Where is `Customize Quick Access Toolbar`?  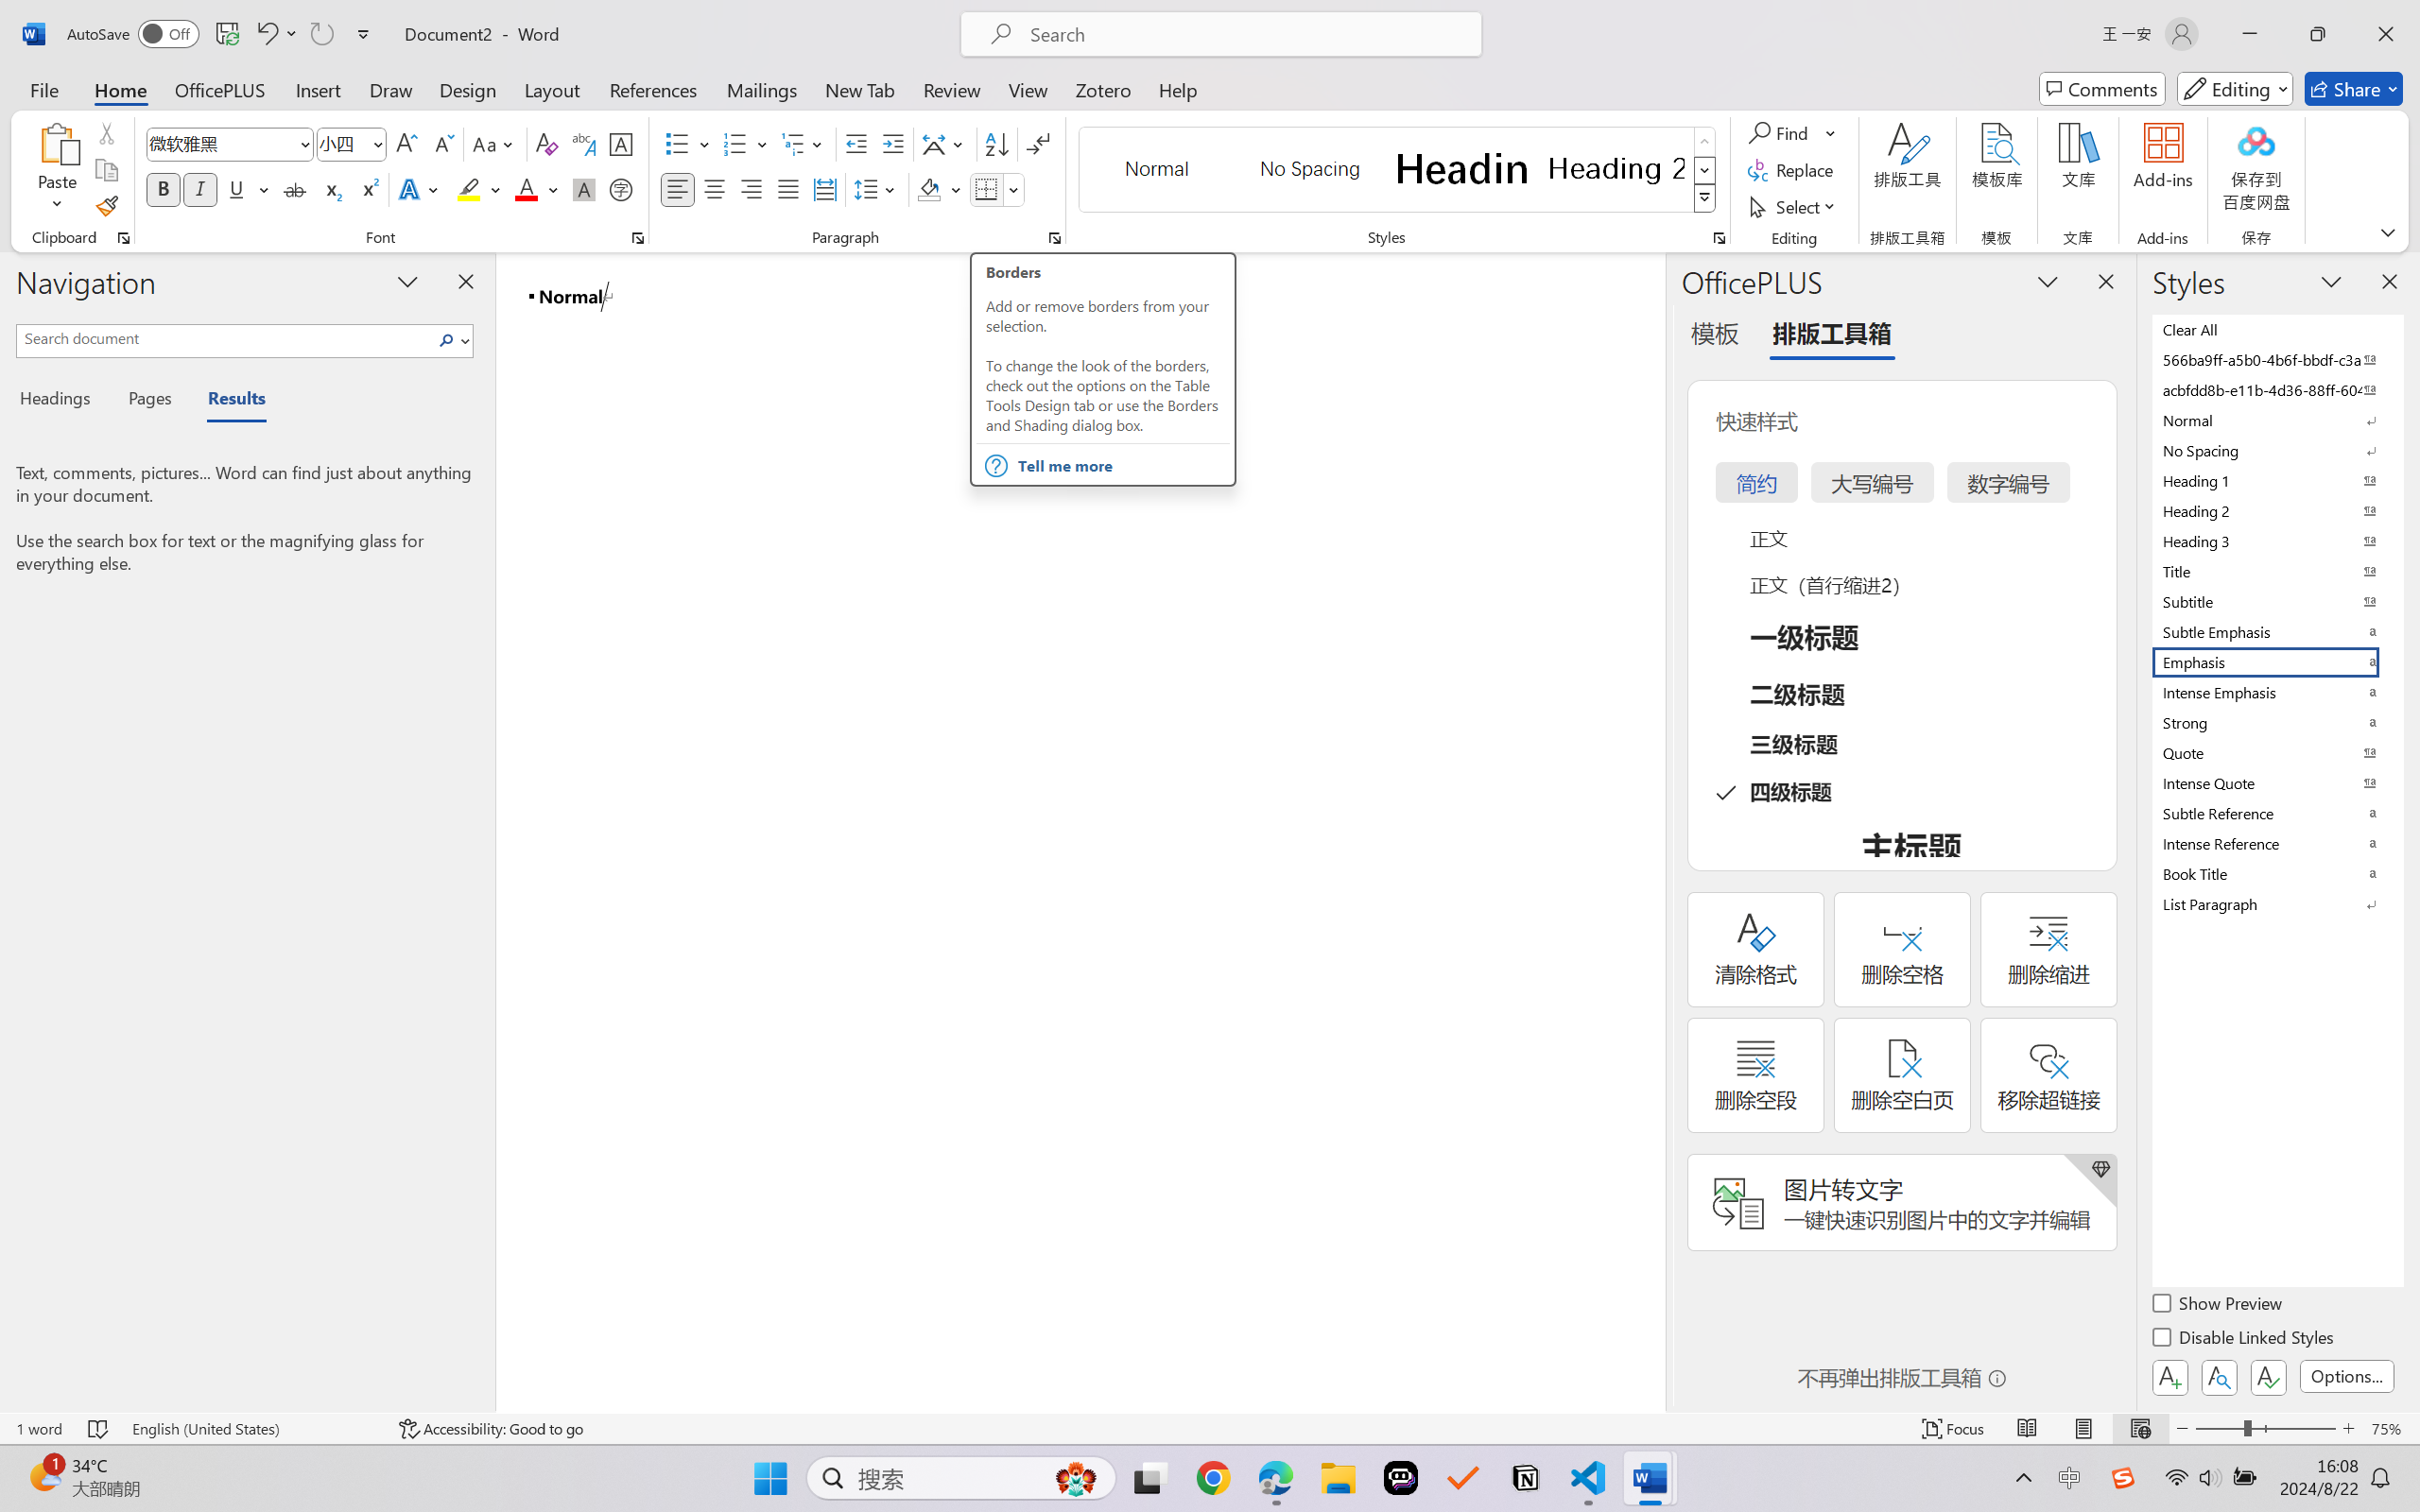
Customize Quick Access Toolbar is located at coordinates (364, 34).